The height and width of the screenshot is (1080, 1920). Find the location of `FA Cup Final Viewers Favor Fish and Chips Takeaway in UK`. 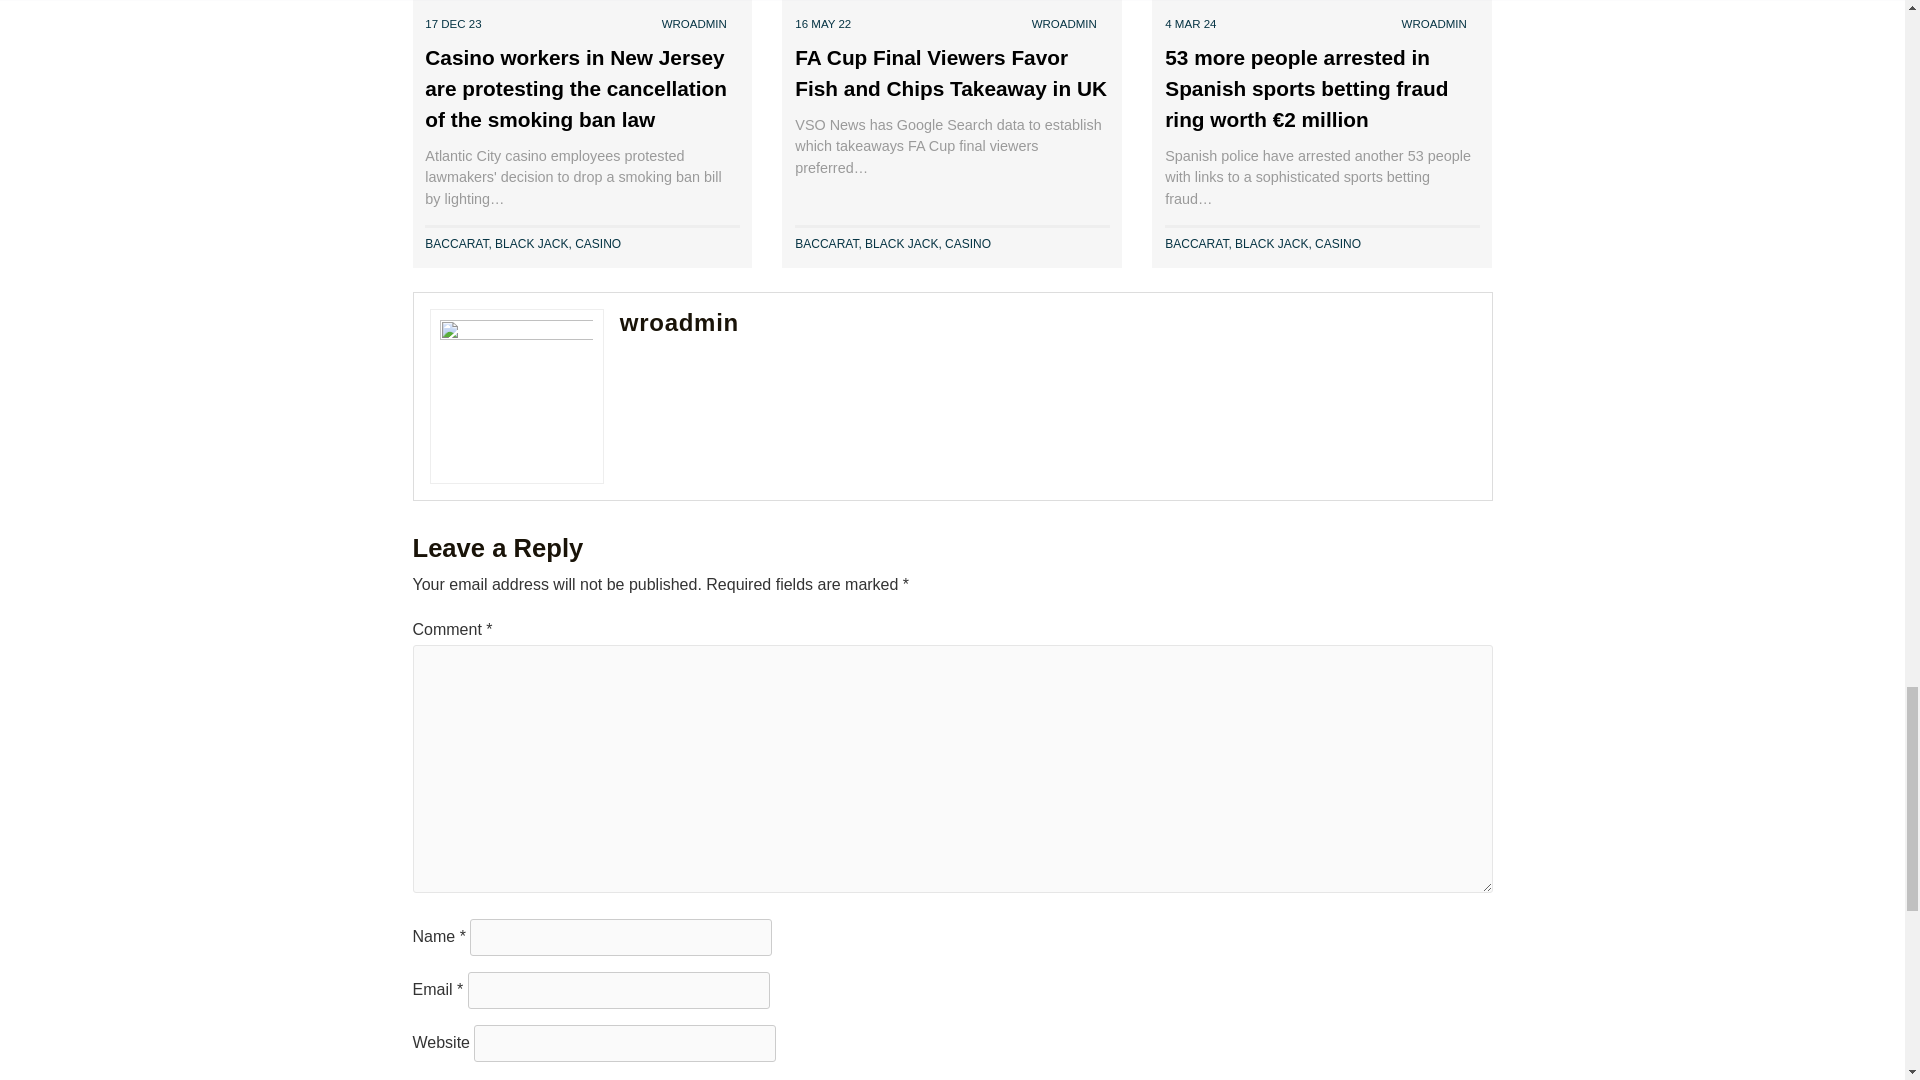

FA Cup Final Viewers Favor Fish and Chips Takeaway in UK is located at coordinates (950, 73).